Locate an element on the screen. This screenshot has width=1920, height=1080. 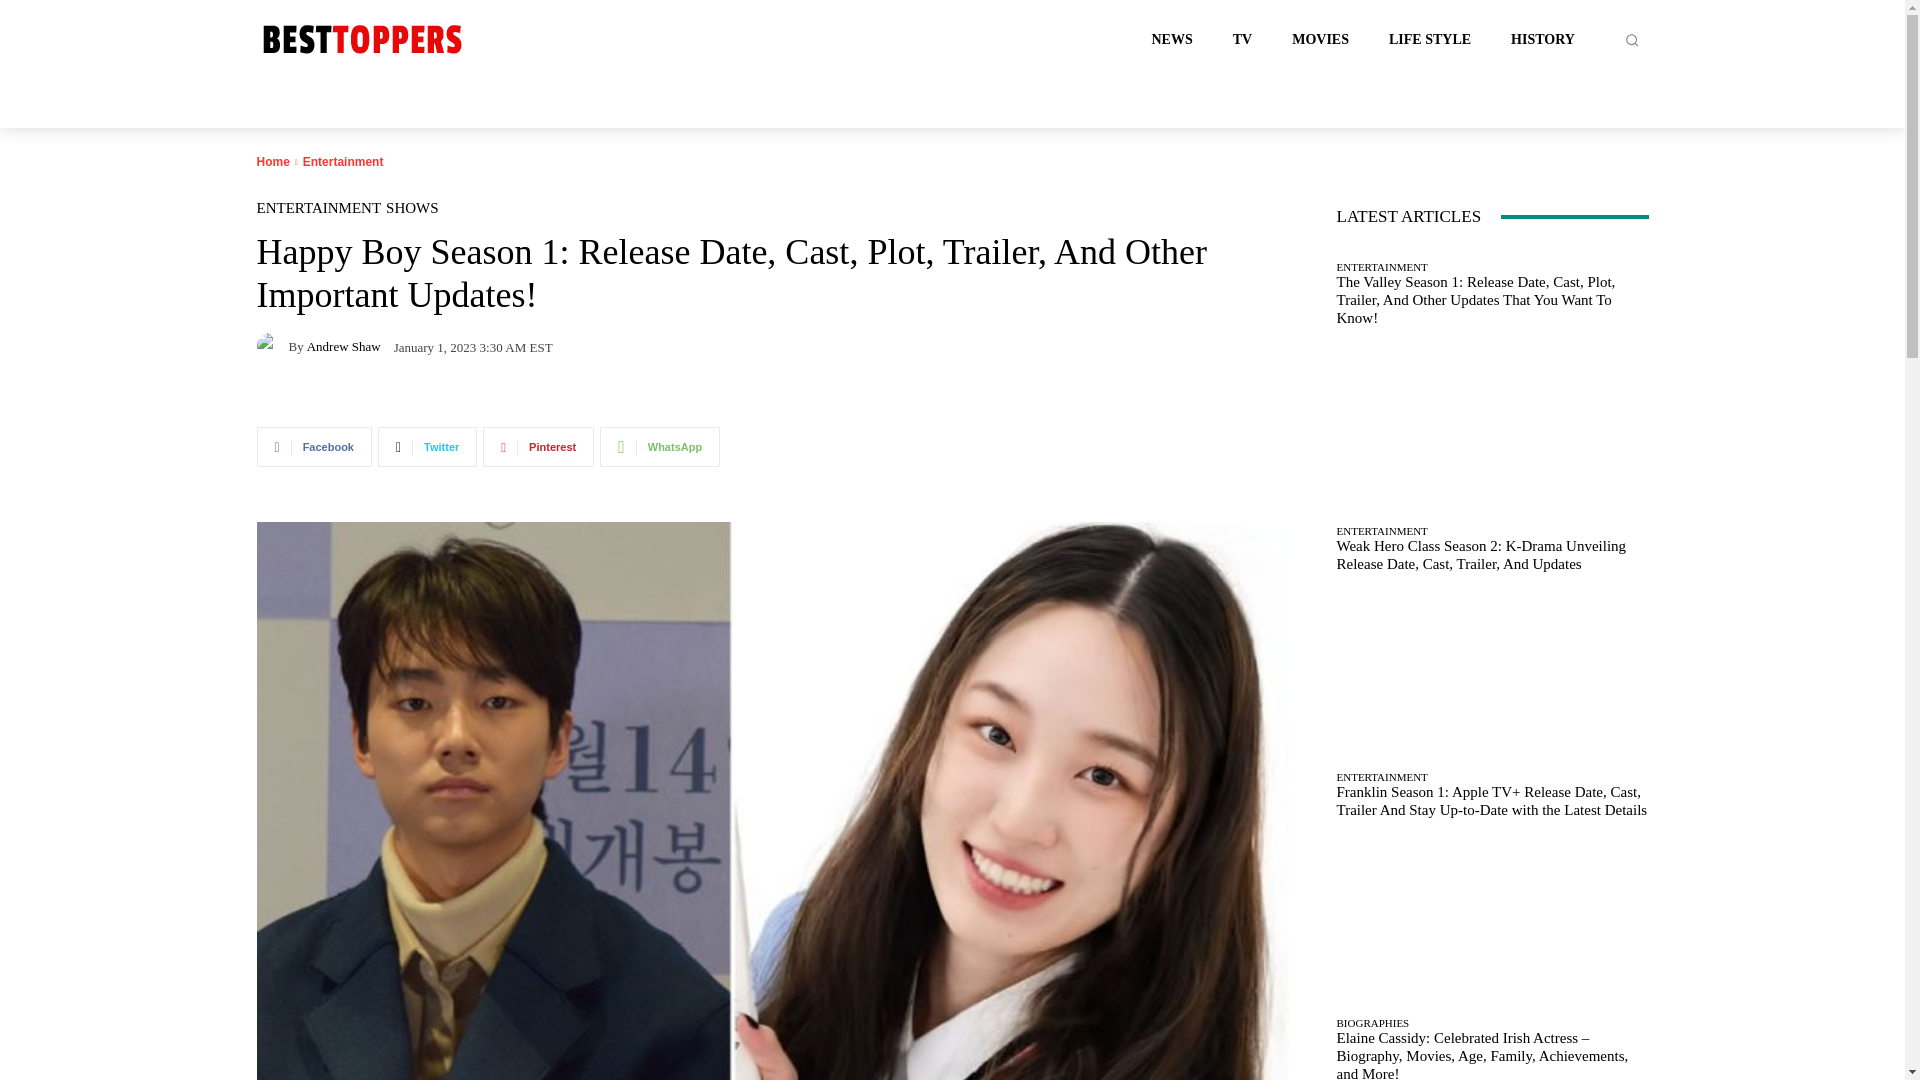
SHOWS is located at coordinates (412, 208).